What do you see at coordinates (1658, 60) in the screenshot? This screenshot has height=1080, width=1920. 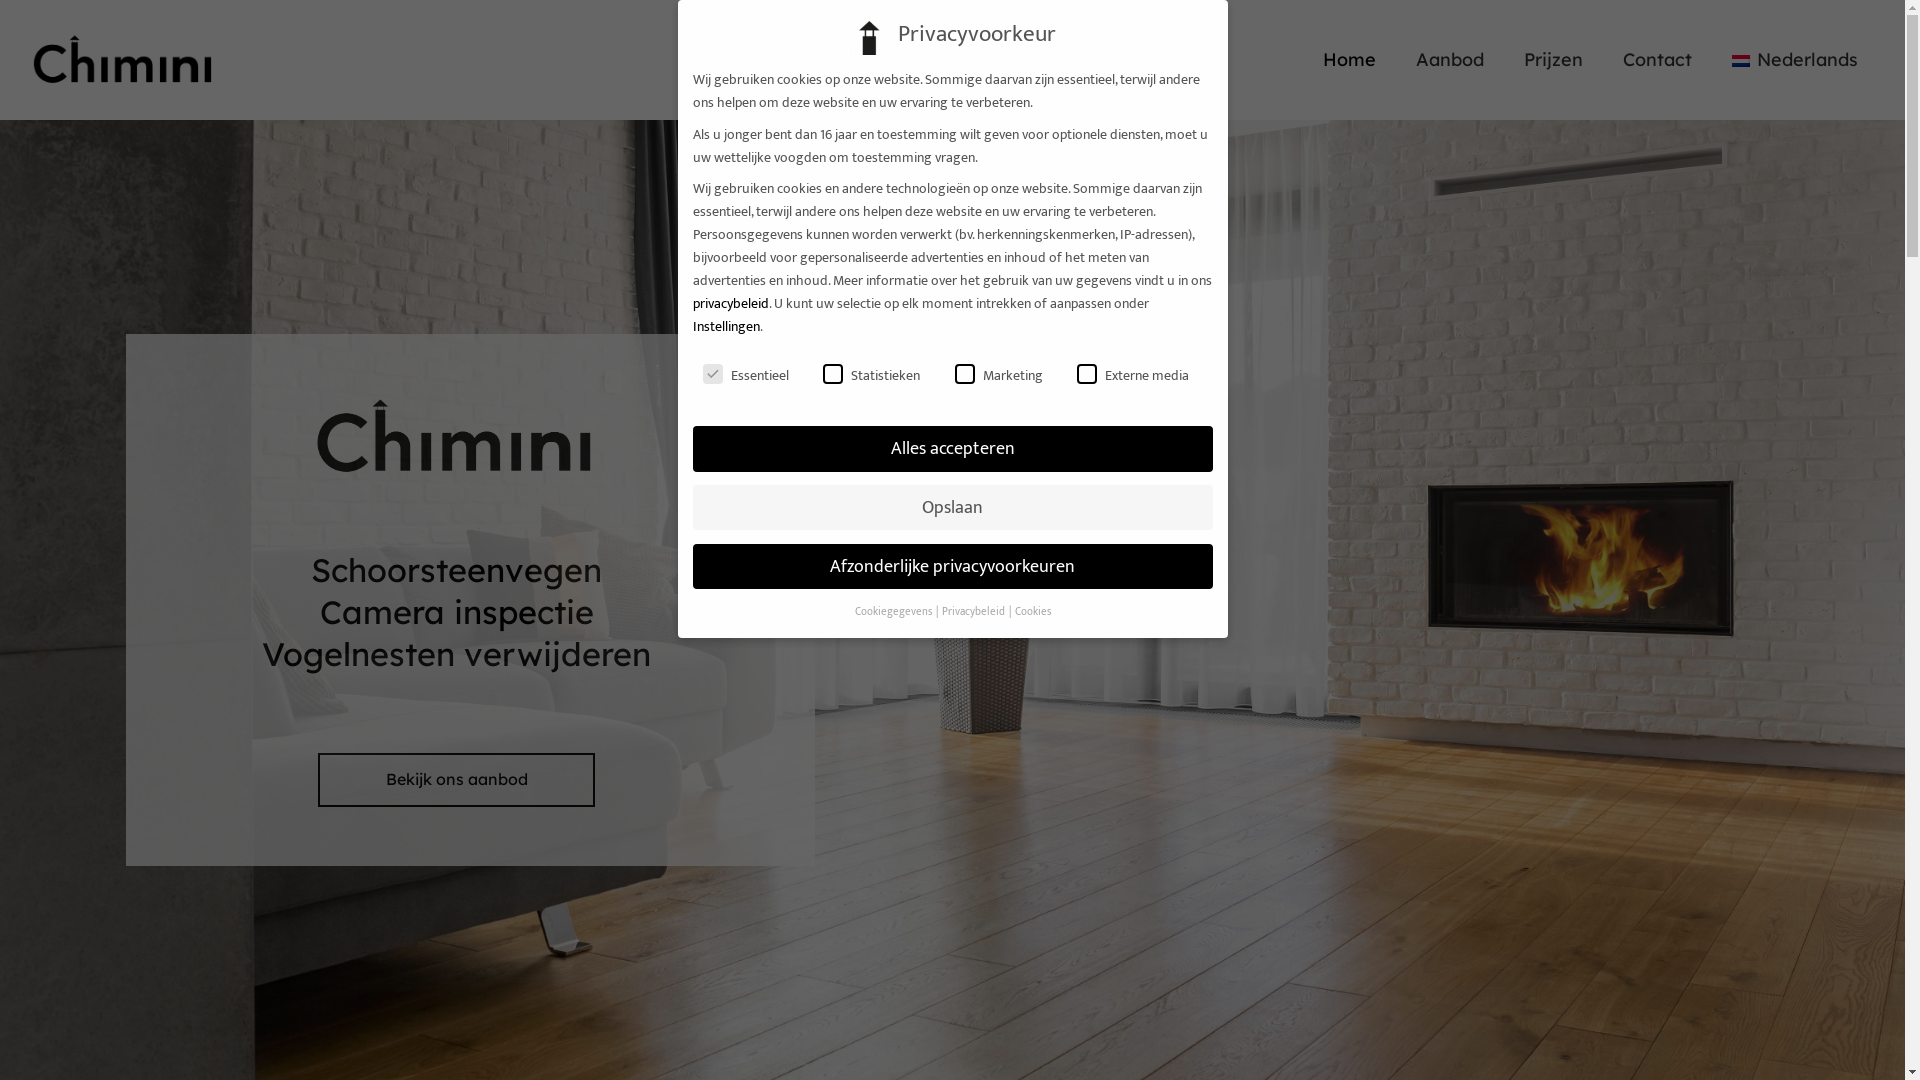 I see `Contact` at bounding box center [1658, 60].